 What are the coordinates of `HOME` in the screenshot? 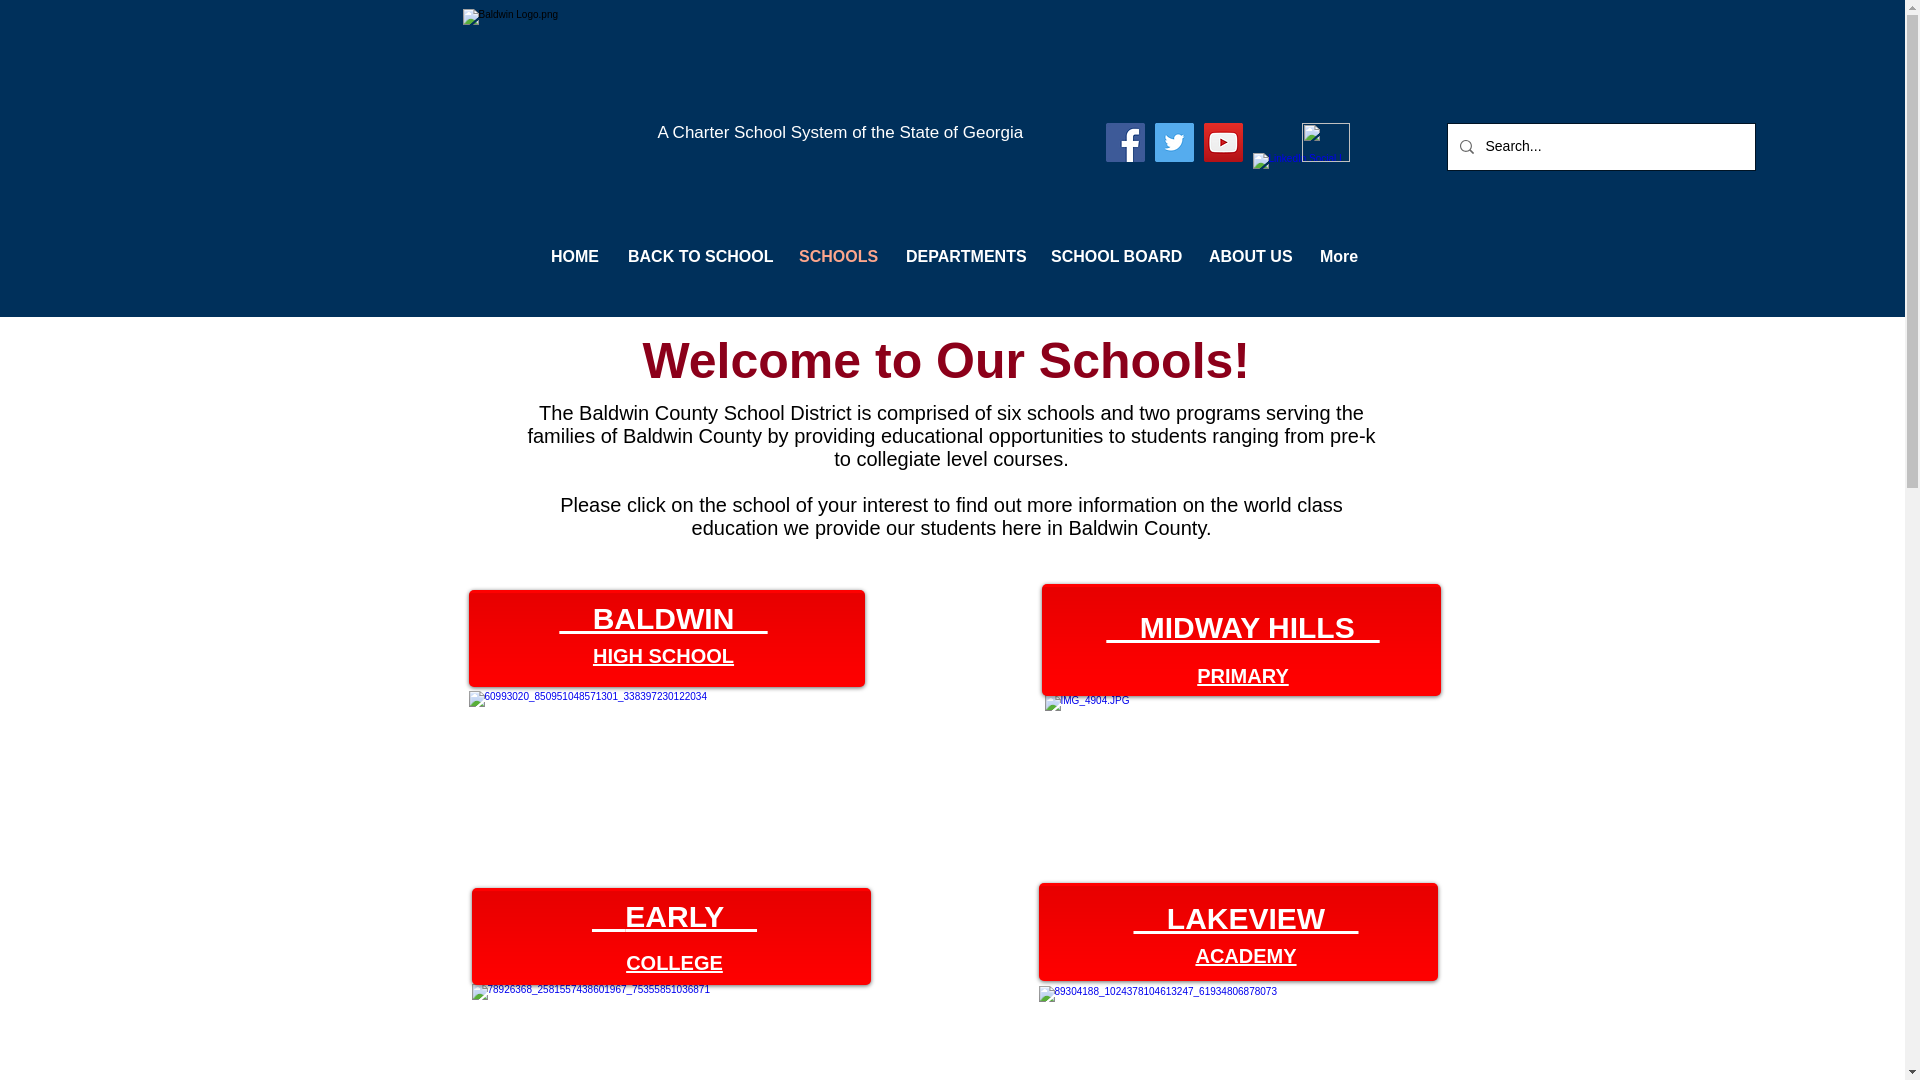 It's located at (574, 257).